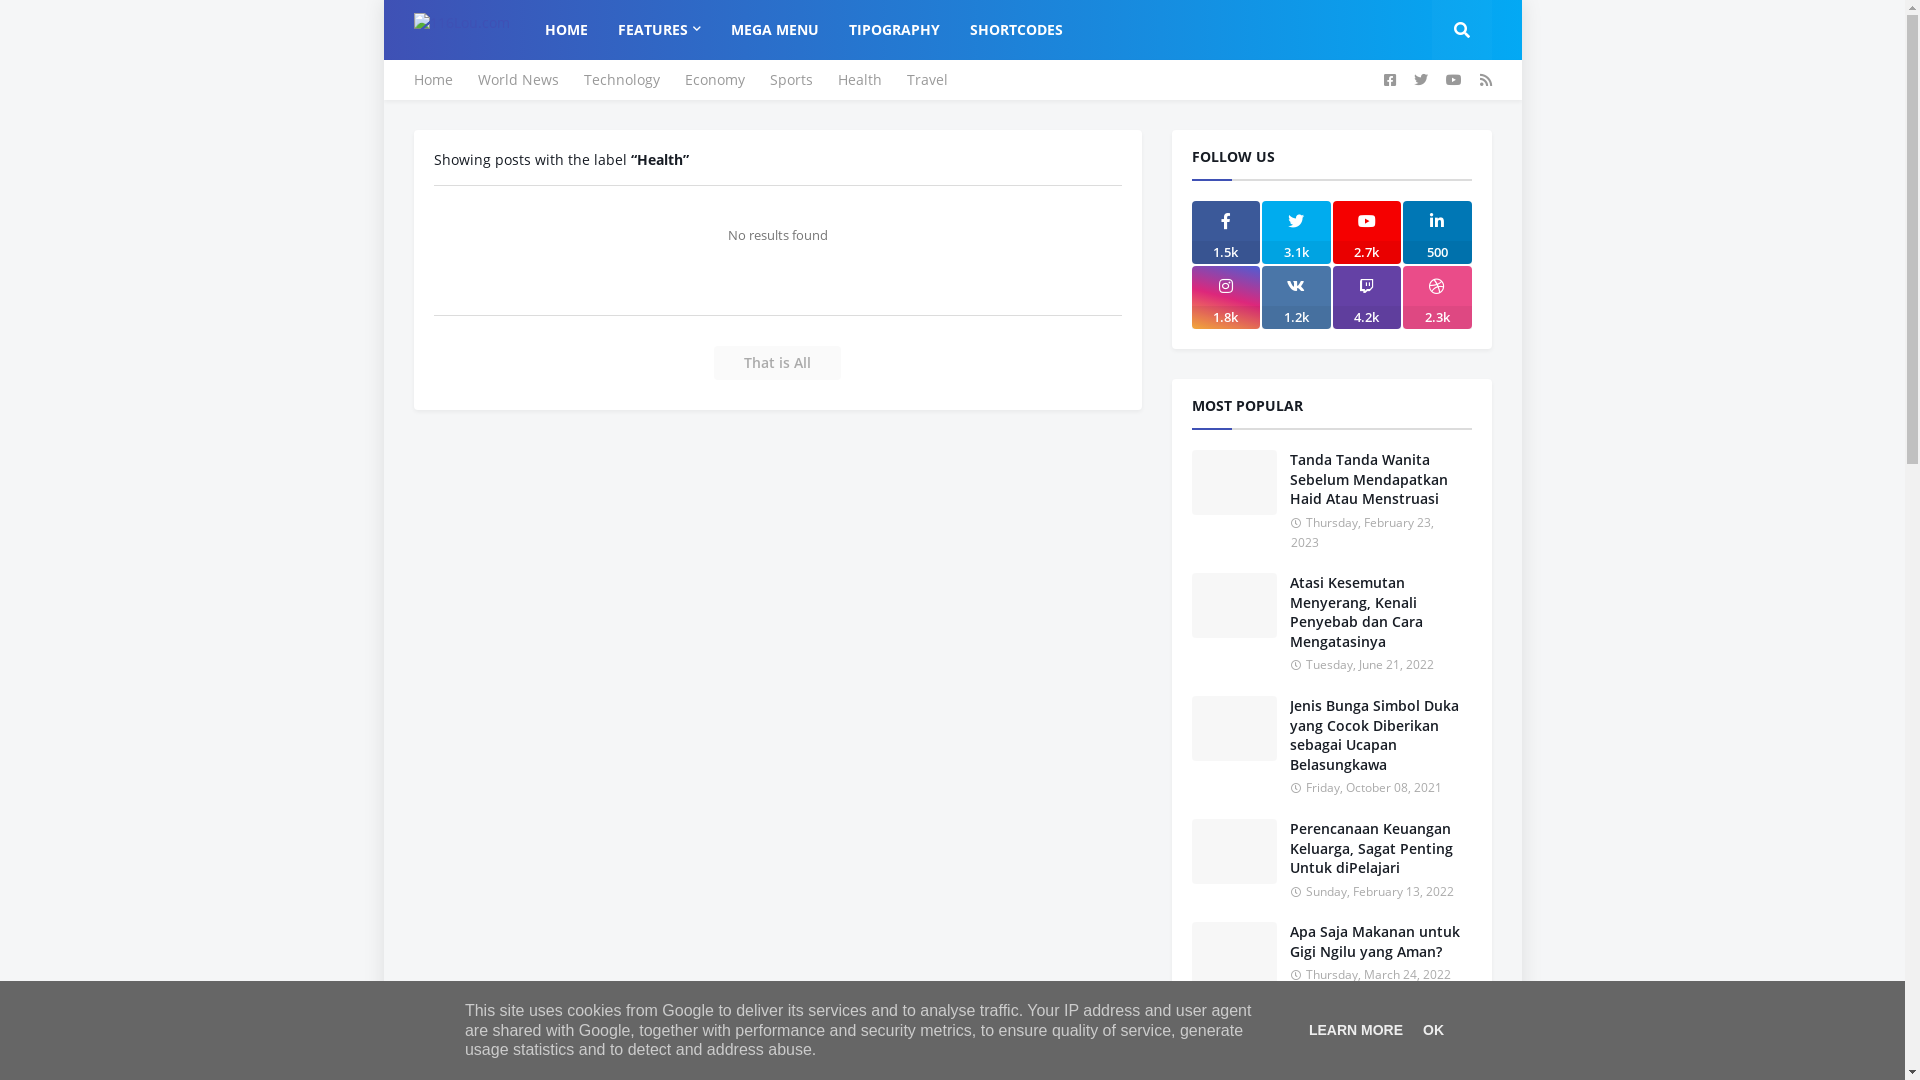 Image resolution: width=1920 pixels, height=1080 pixels. I want to click on Home, so click(434, 80).